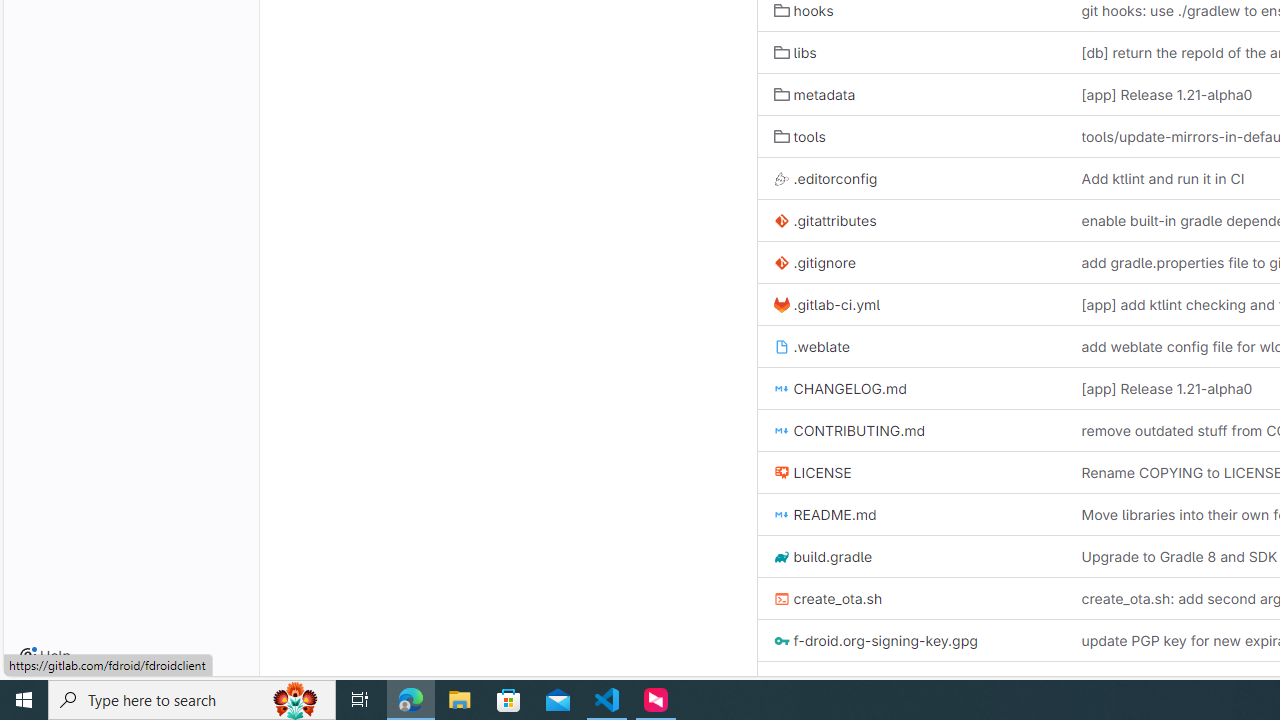  What do you see at coordinates (911, 178) in the screenshot?
I see `.editorconfig` at bounding box center [911, 178].